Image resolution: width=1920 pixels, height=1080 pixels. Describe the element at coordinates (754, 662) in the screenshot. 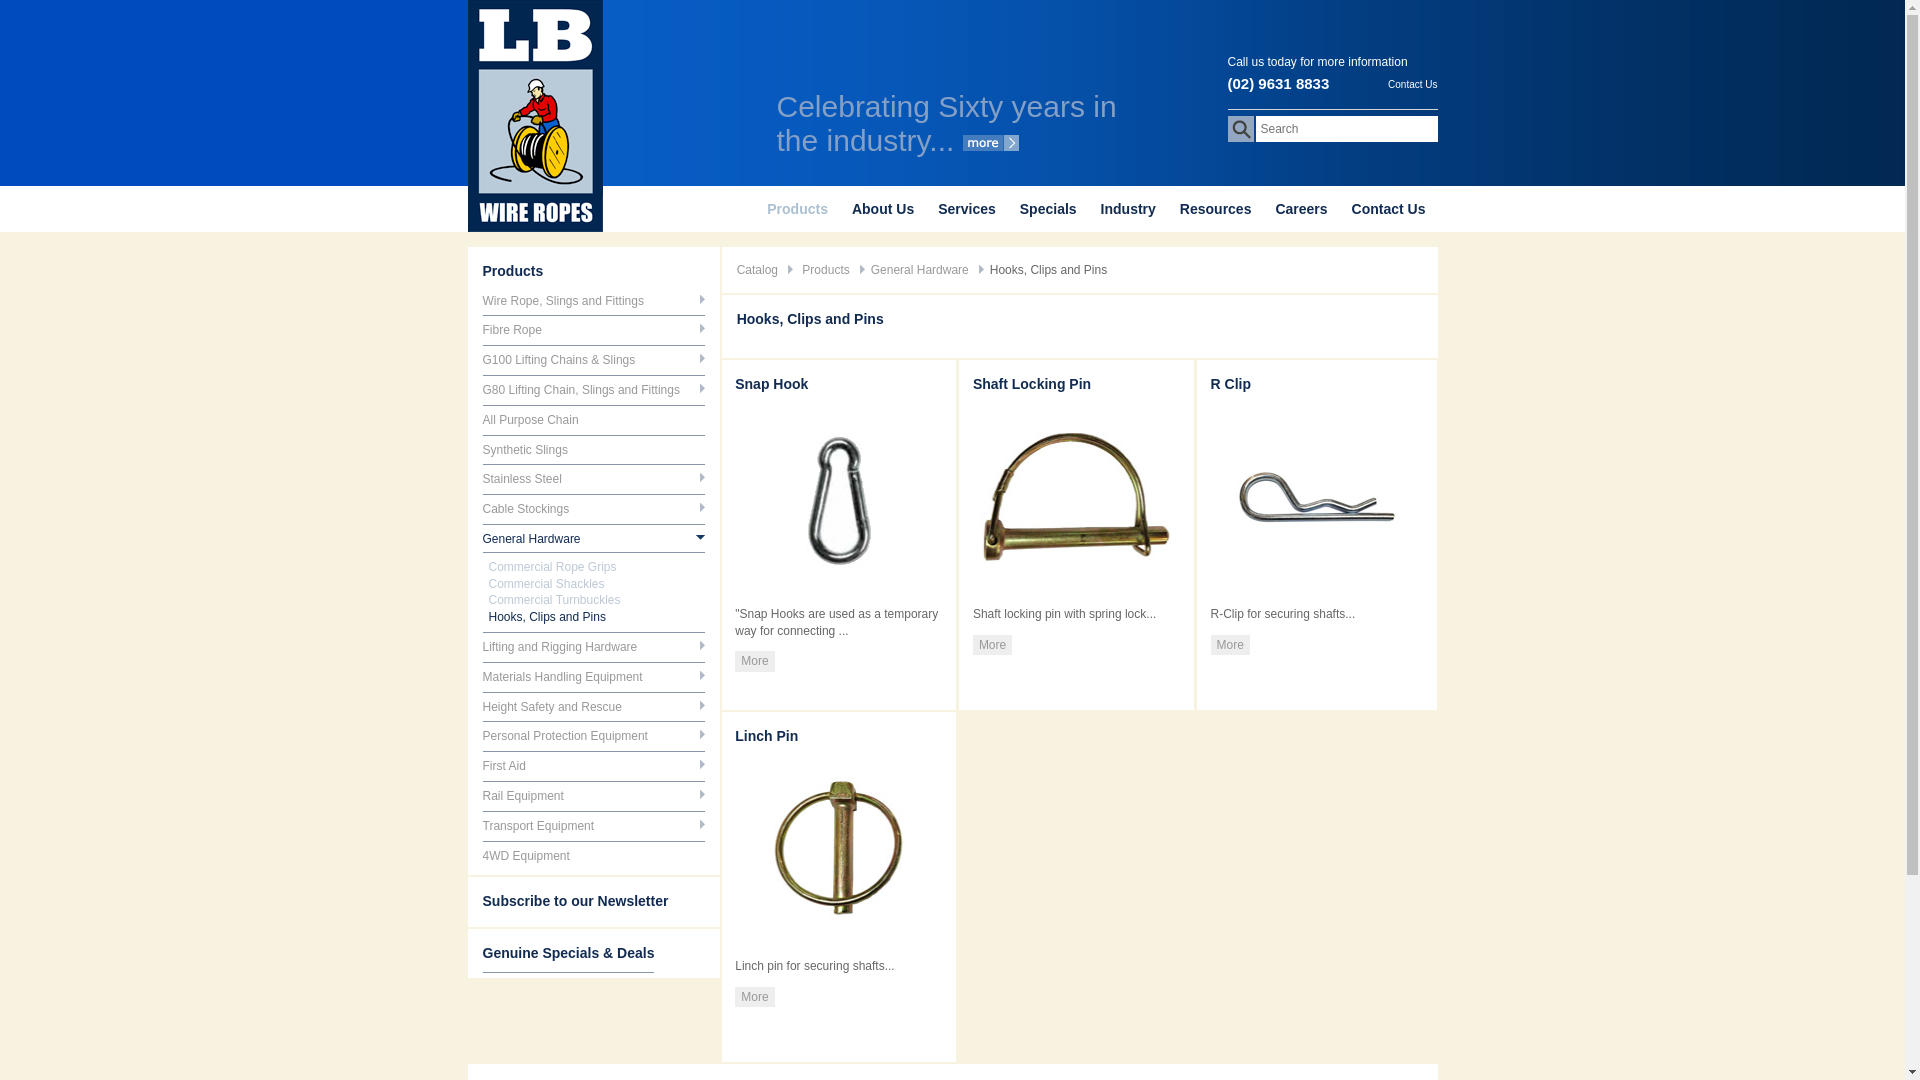

I see `More` at that location.